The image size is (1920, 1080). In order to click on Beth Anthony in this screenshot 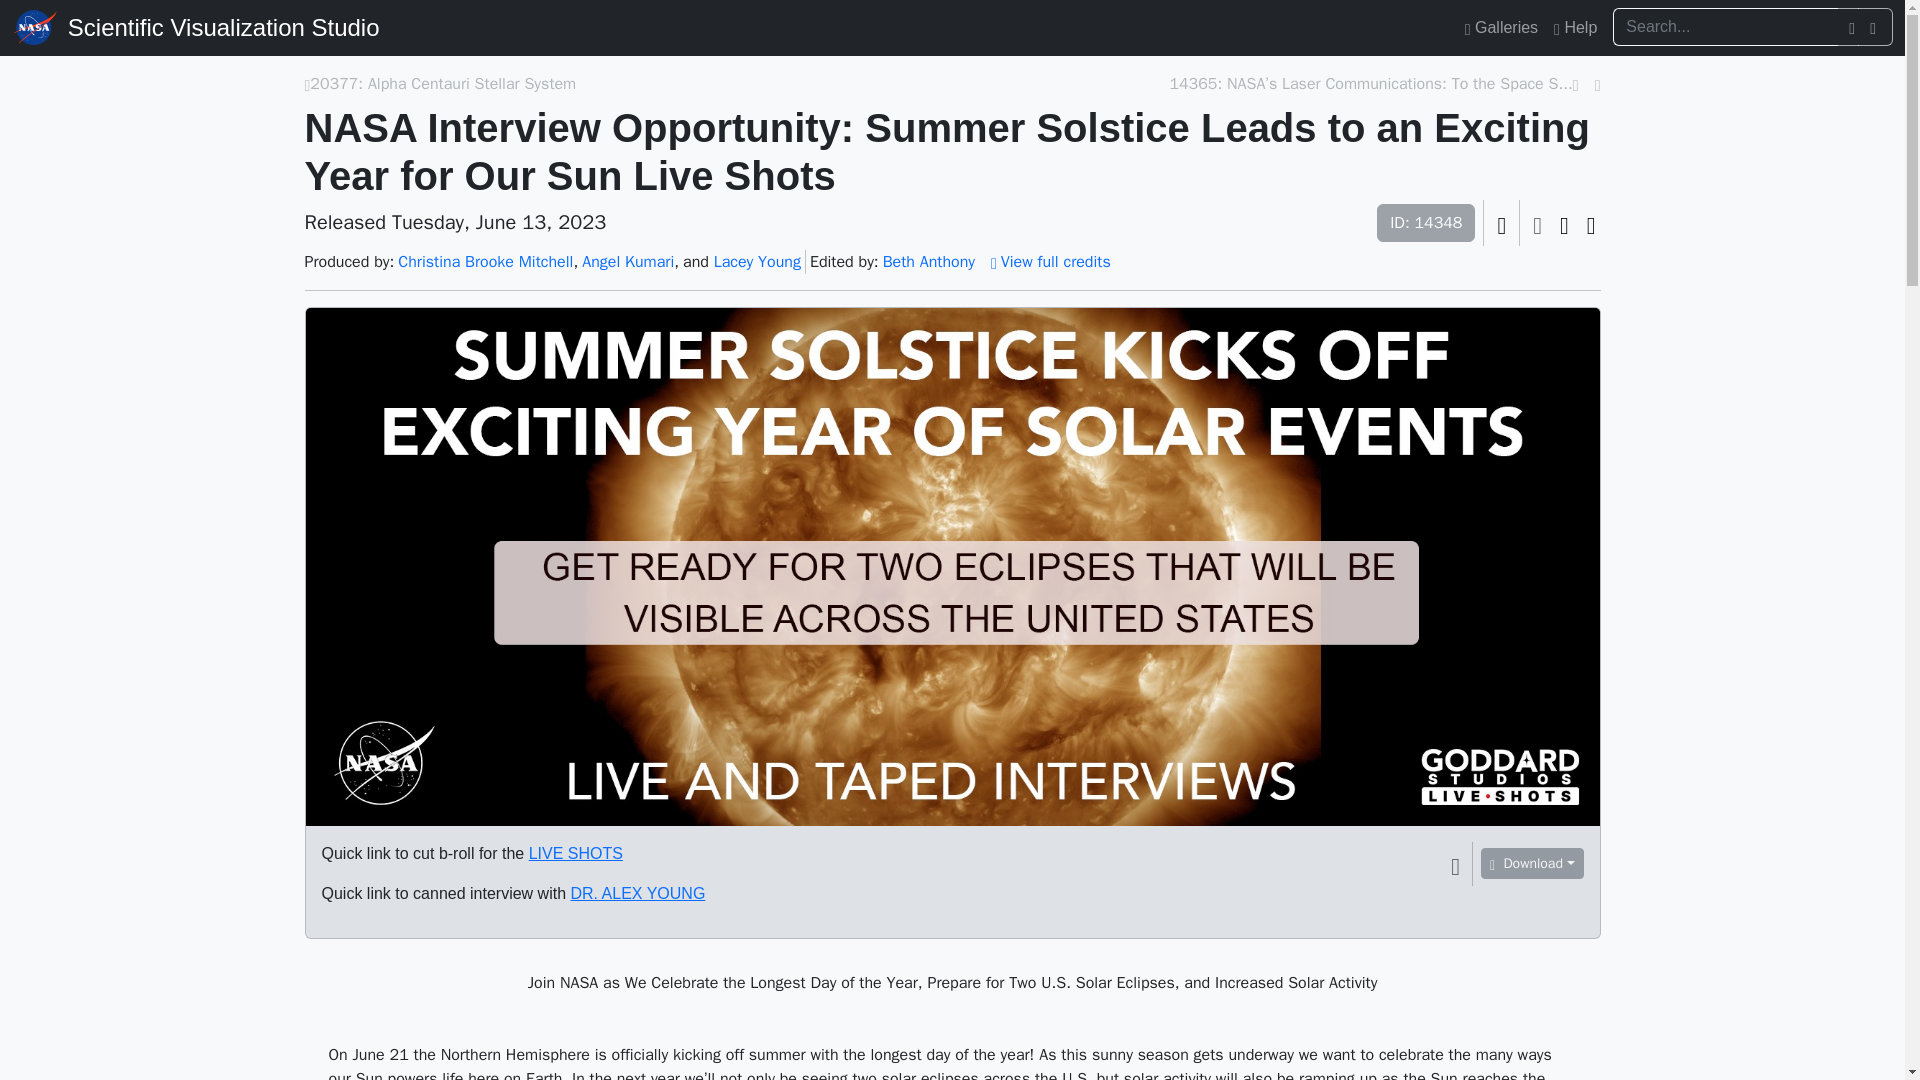, I will do `click(929, 262)`.